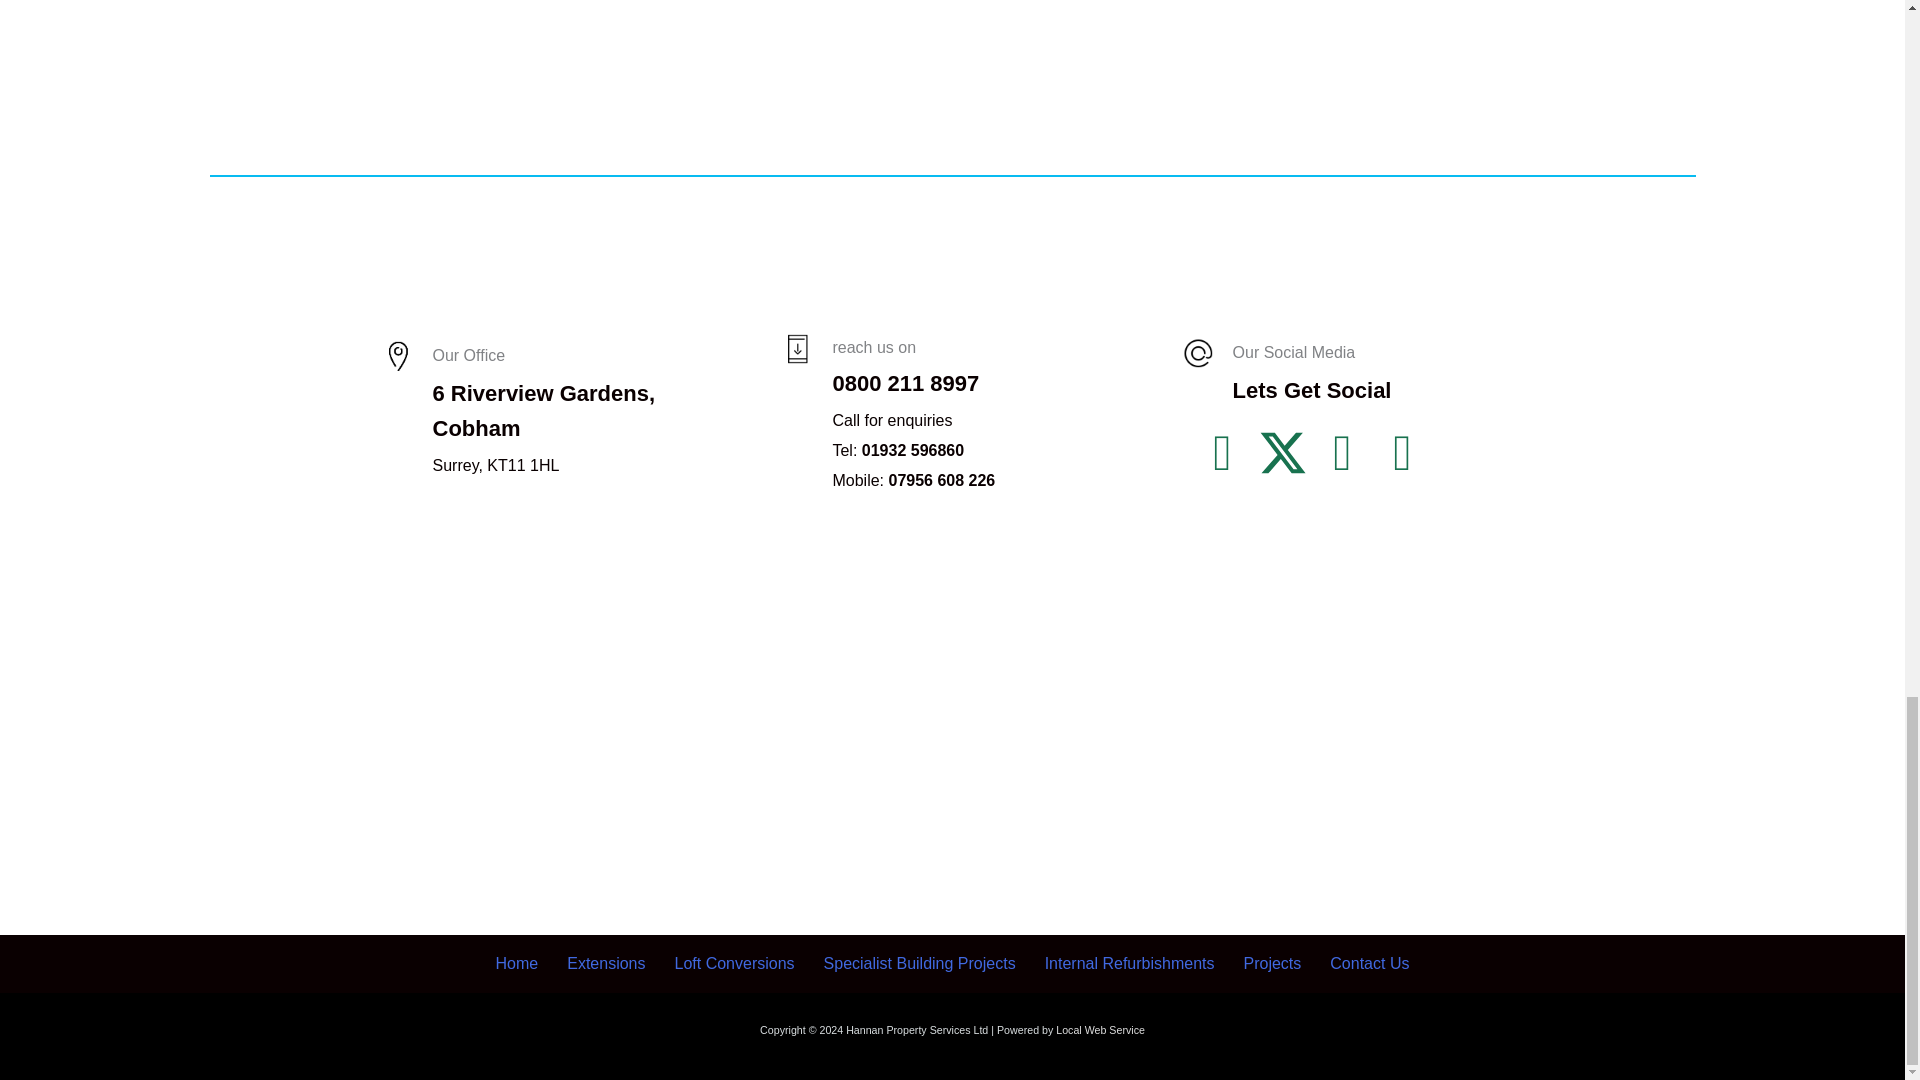  Describe the element at coordinates (397, 356) in the screenshot. I see `icon07-free-img` at that location.